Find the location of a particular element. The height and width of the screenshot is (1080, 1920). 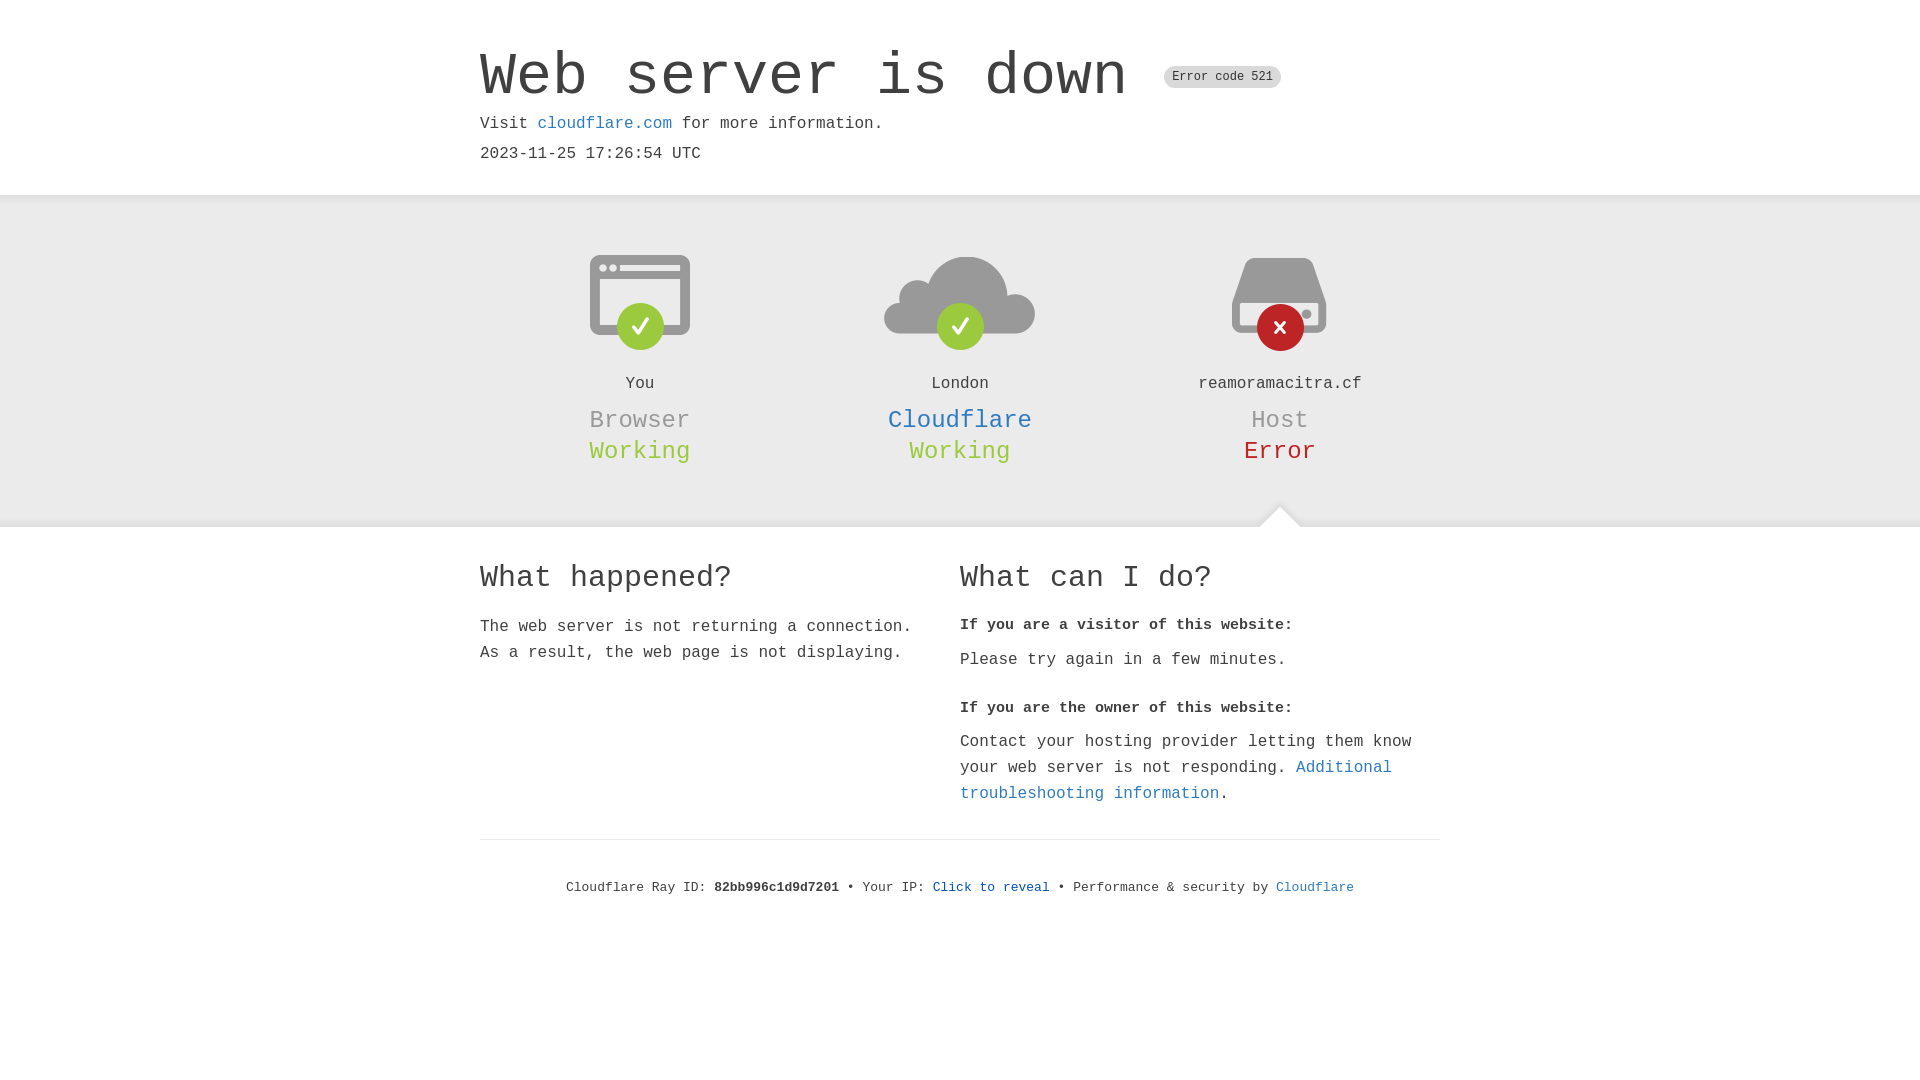

Additional troubleshooting information is located at coordinates (1176, 780).